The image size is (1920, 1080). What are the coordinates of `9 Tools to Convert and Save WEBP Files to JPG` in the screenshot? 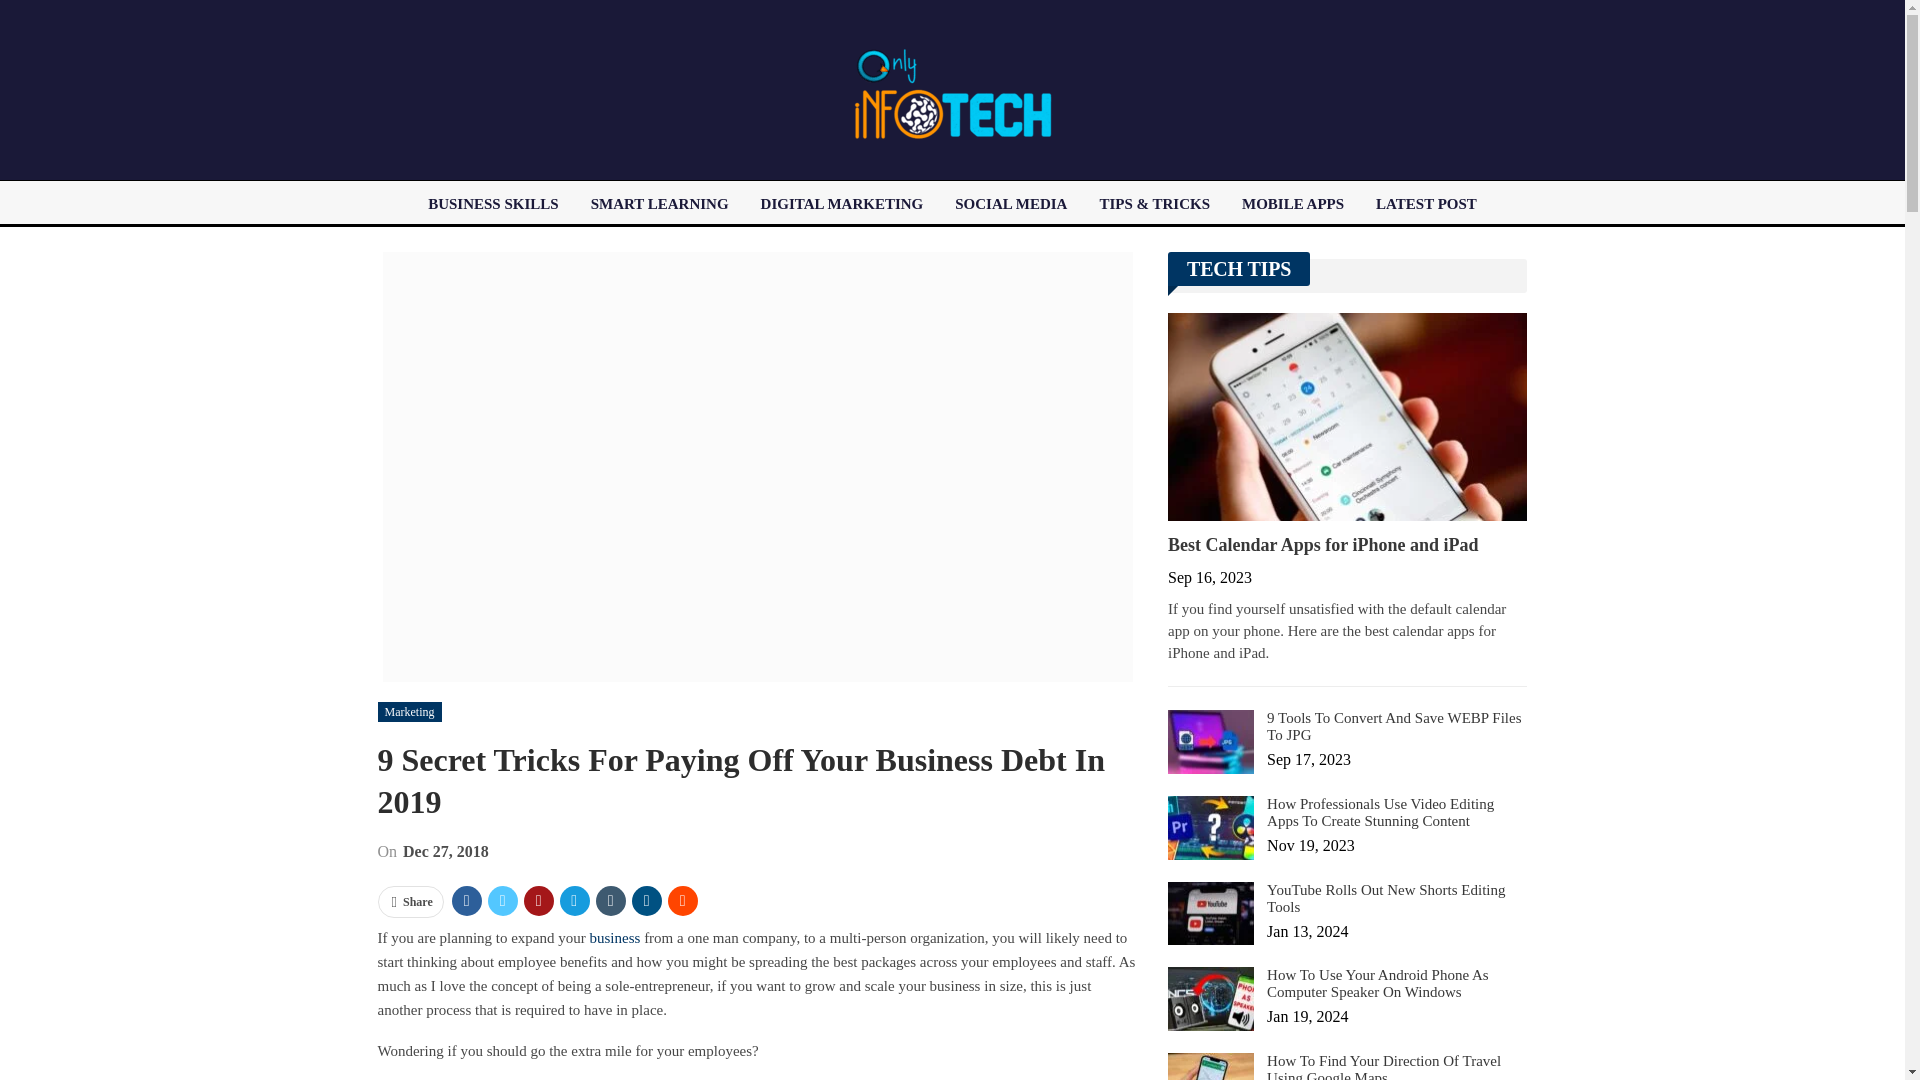 It's located at (1210, 742).